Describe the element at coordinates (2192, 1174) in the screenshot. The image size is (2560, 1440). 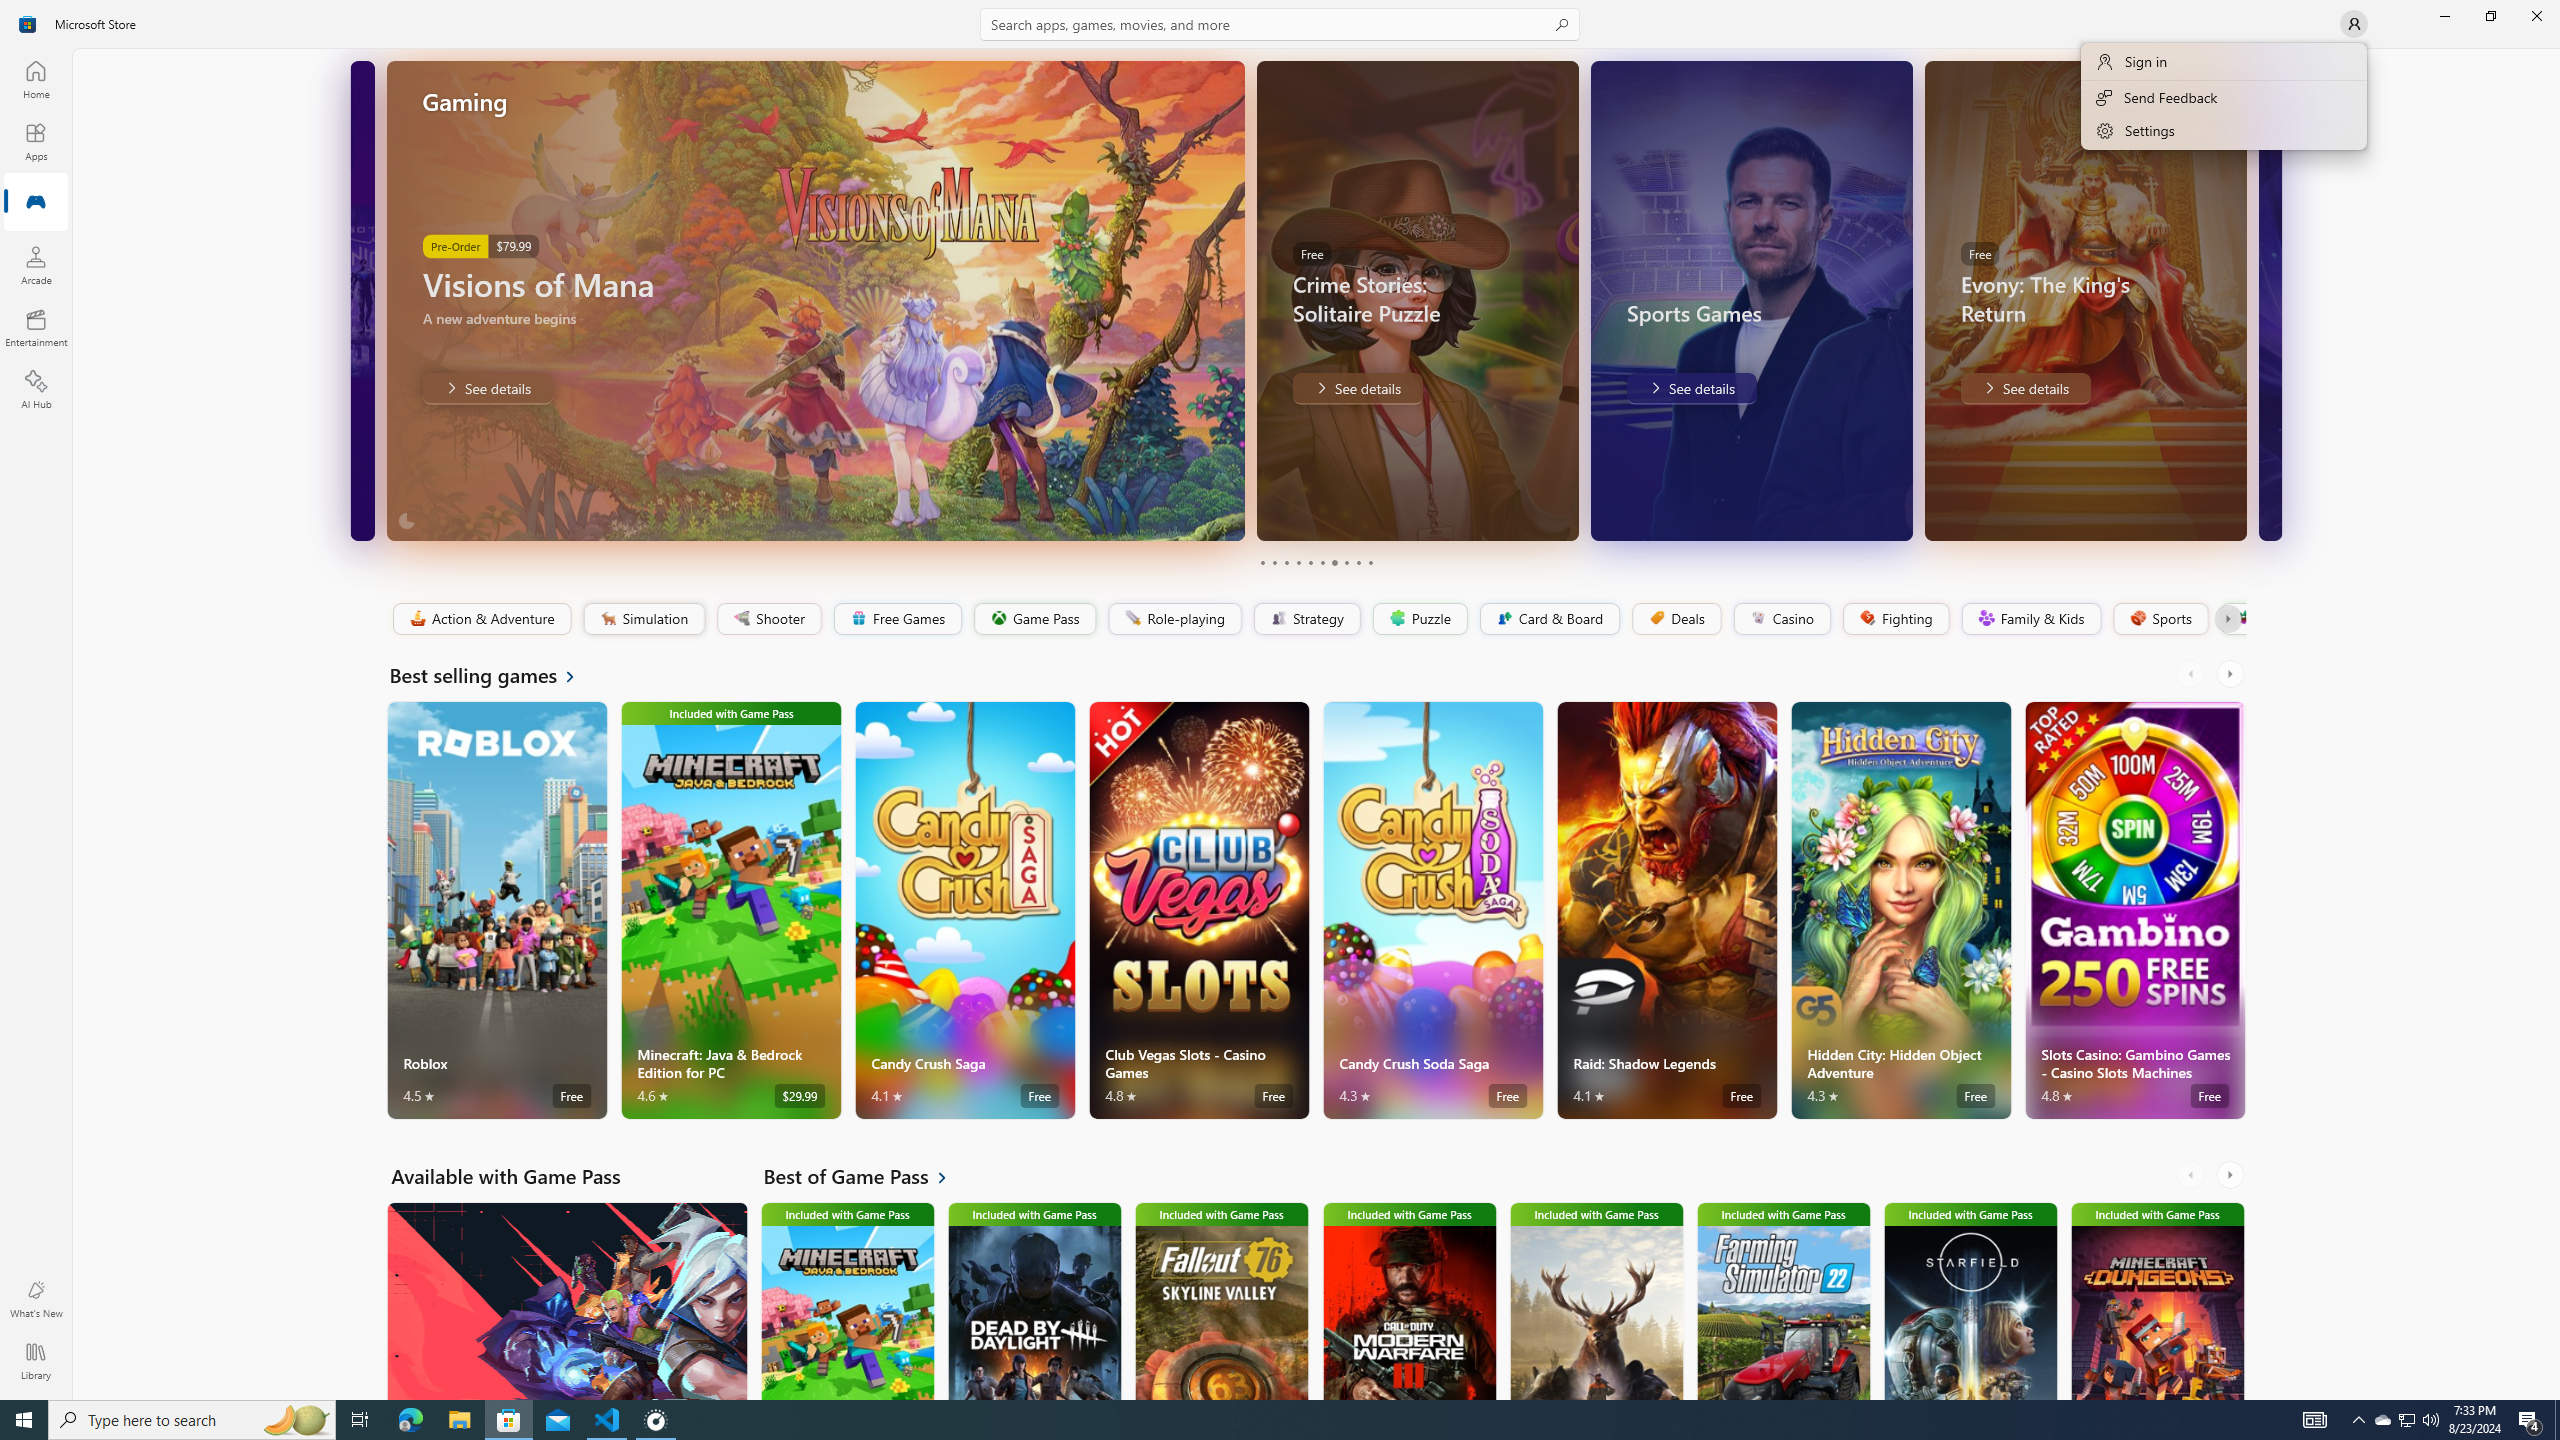
I see `AutomationID: LeftScrollButton` at that location.